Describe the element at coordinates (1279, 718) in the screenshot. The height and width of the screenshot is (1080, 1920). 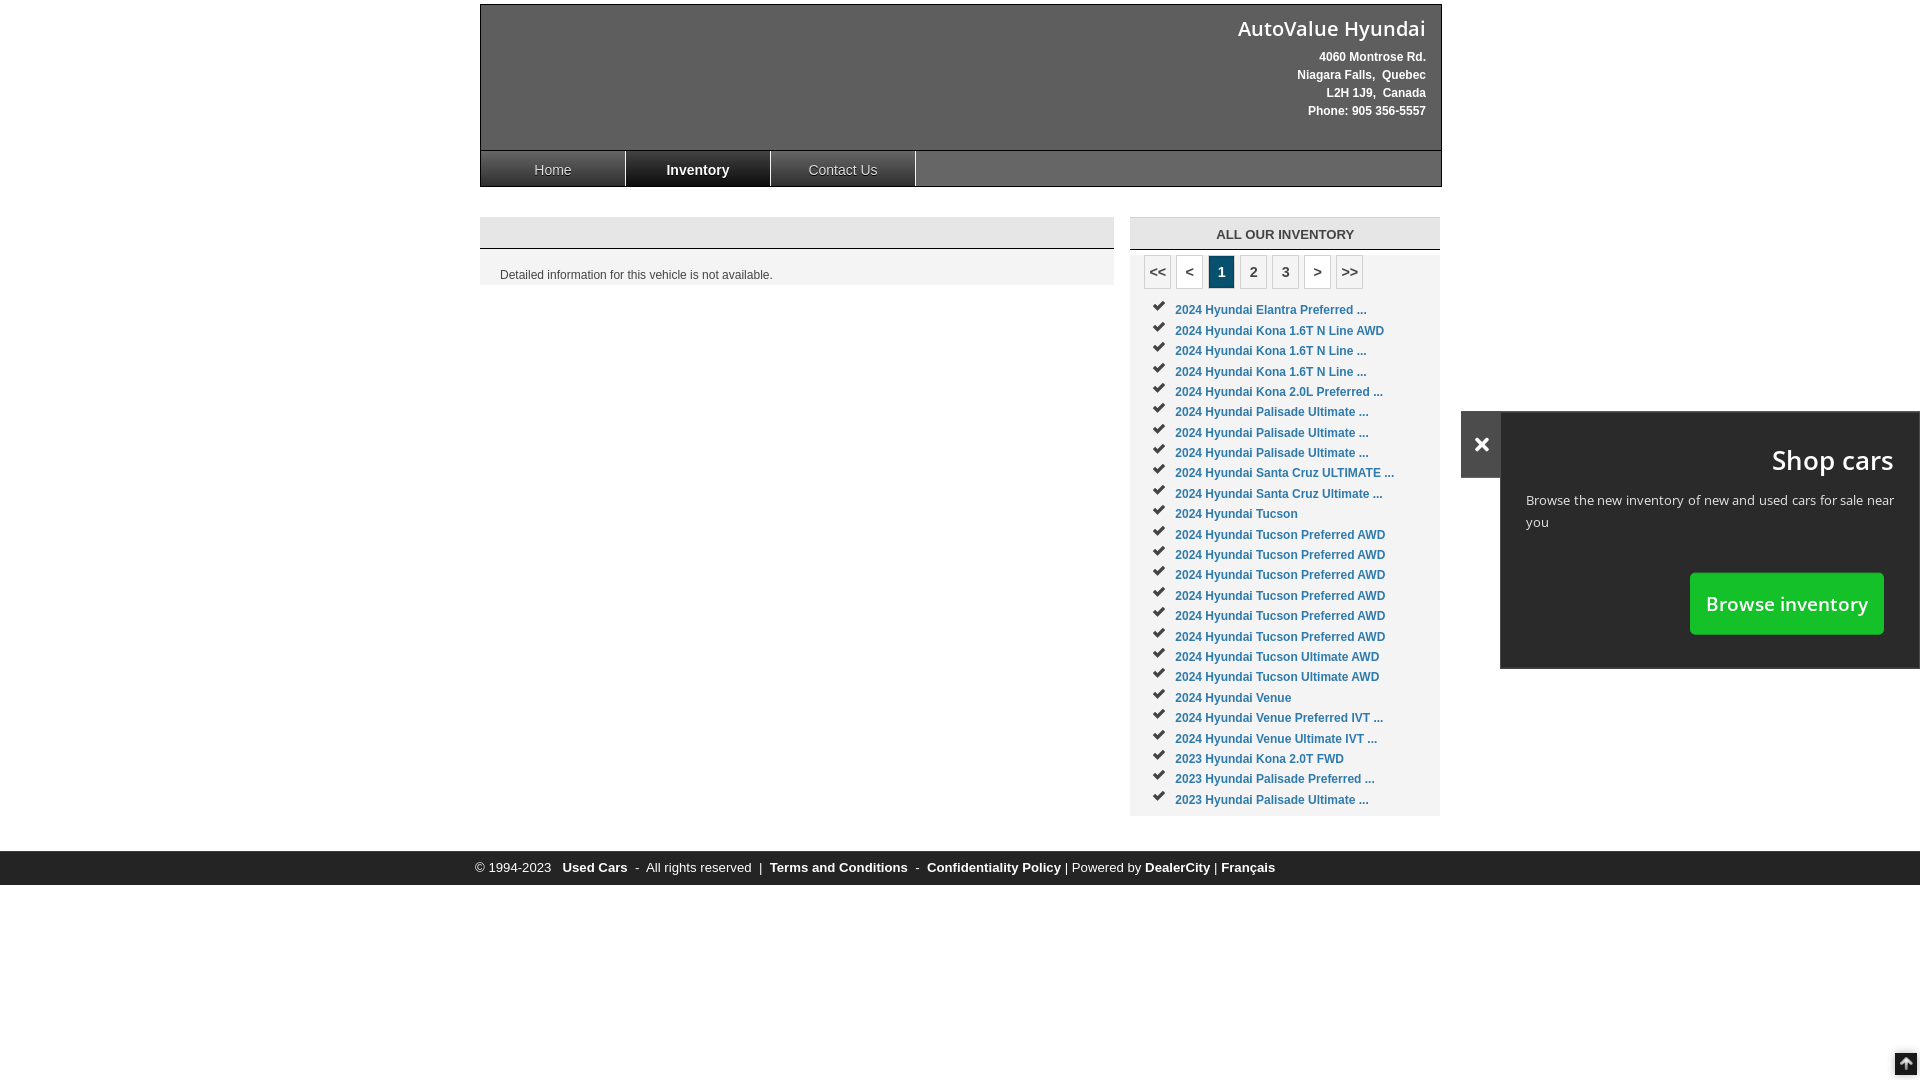
I see `2024 Hyundai Venue Preferred IVT ...` at that location.